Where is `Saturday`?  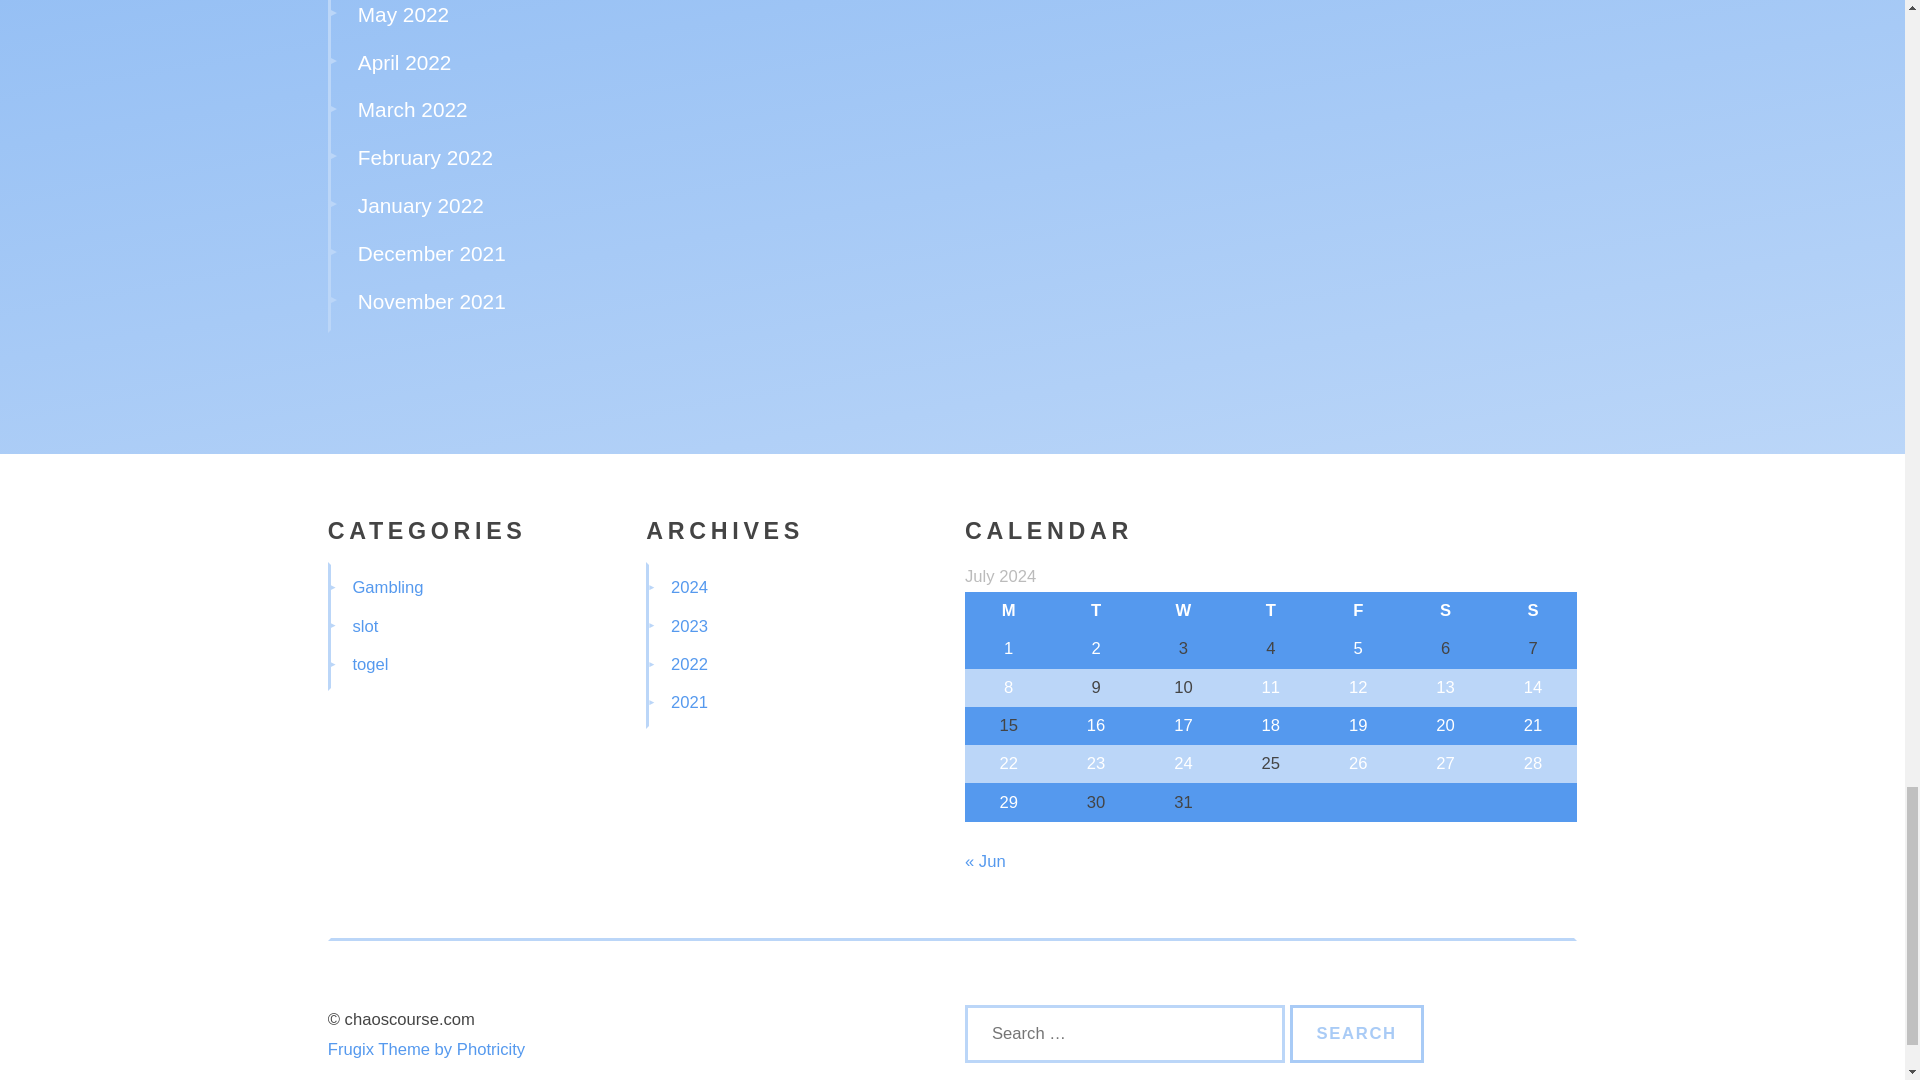 Saturday is located at coordinates (1445, 610).